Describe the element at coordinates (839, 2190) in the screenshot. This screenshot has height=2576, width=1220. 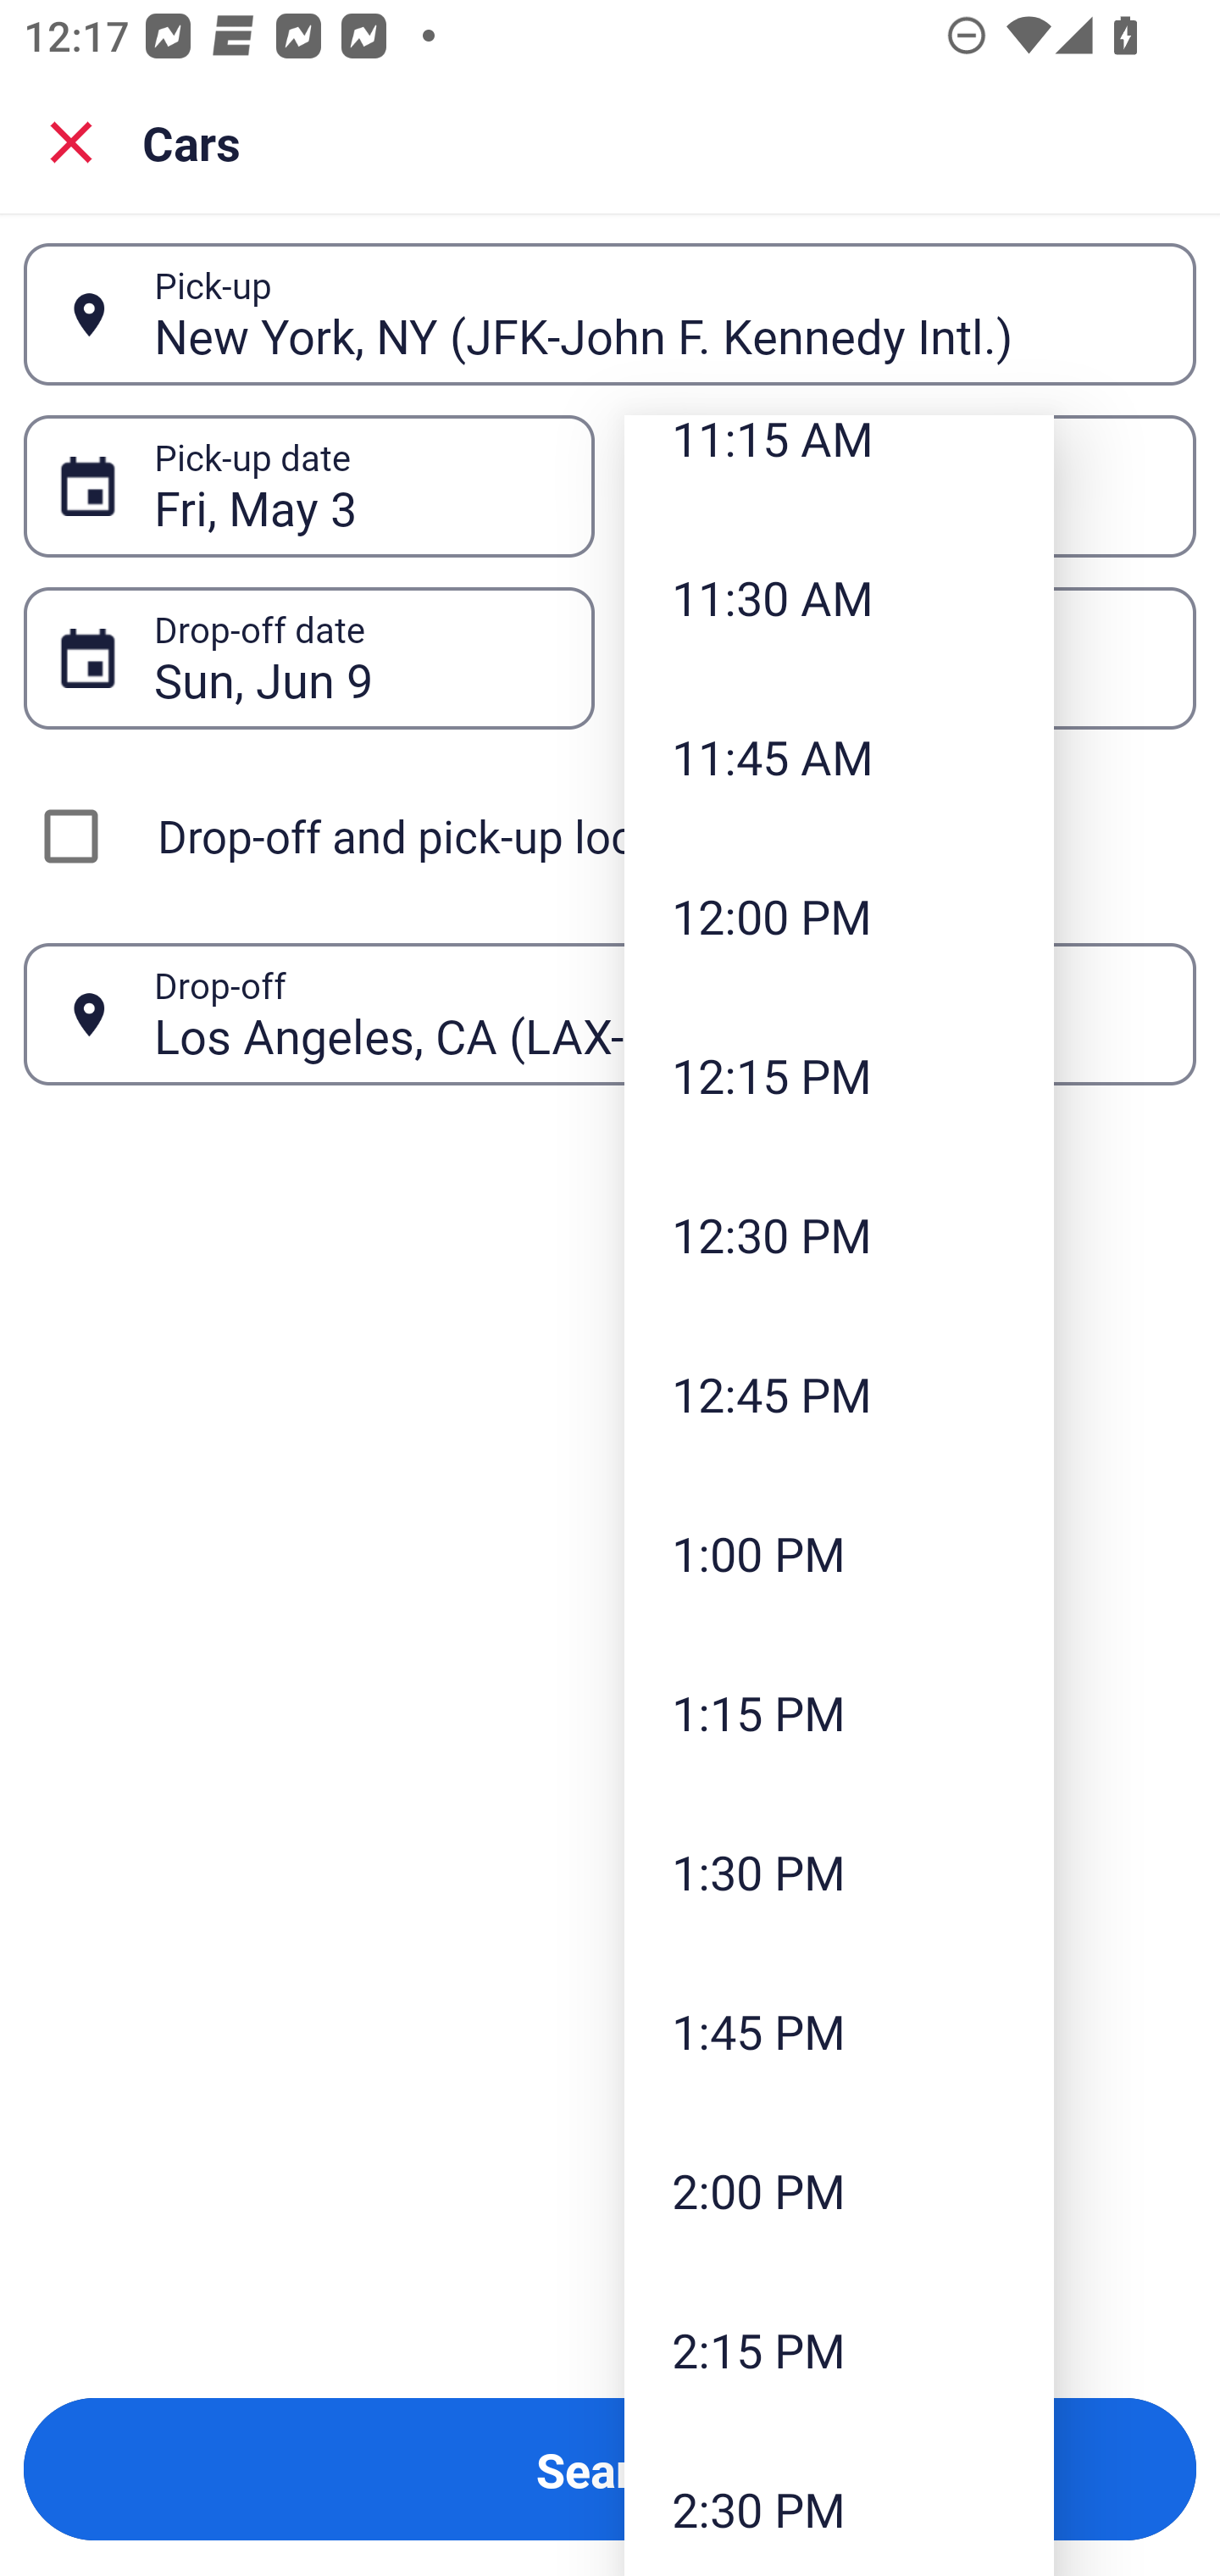
I see `2:00 PM` at that location.